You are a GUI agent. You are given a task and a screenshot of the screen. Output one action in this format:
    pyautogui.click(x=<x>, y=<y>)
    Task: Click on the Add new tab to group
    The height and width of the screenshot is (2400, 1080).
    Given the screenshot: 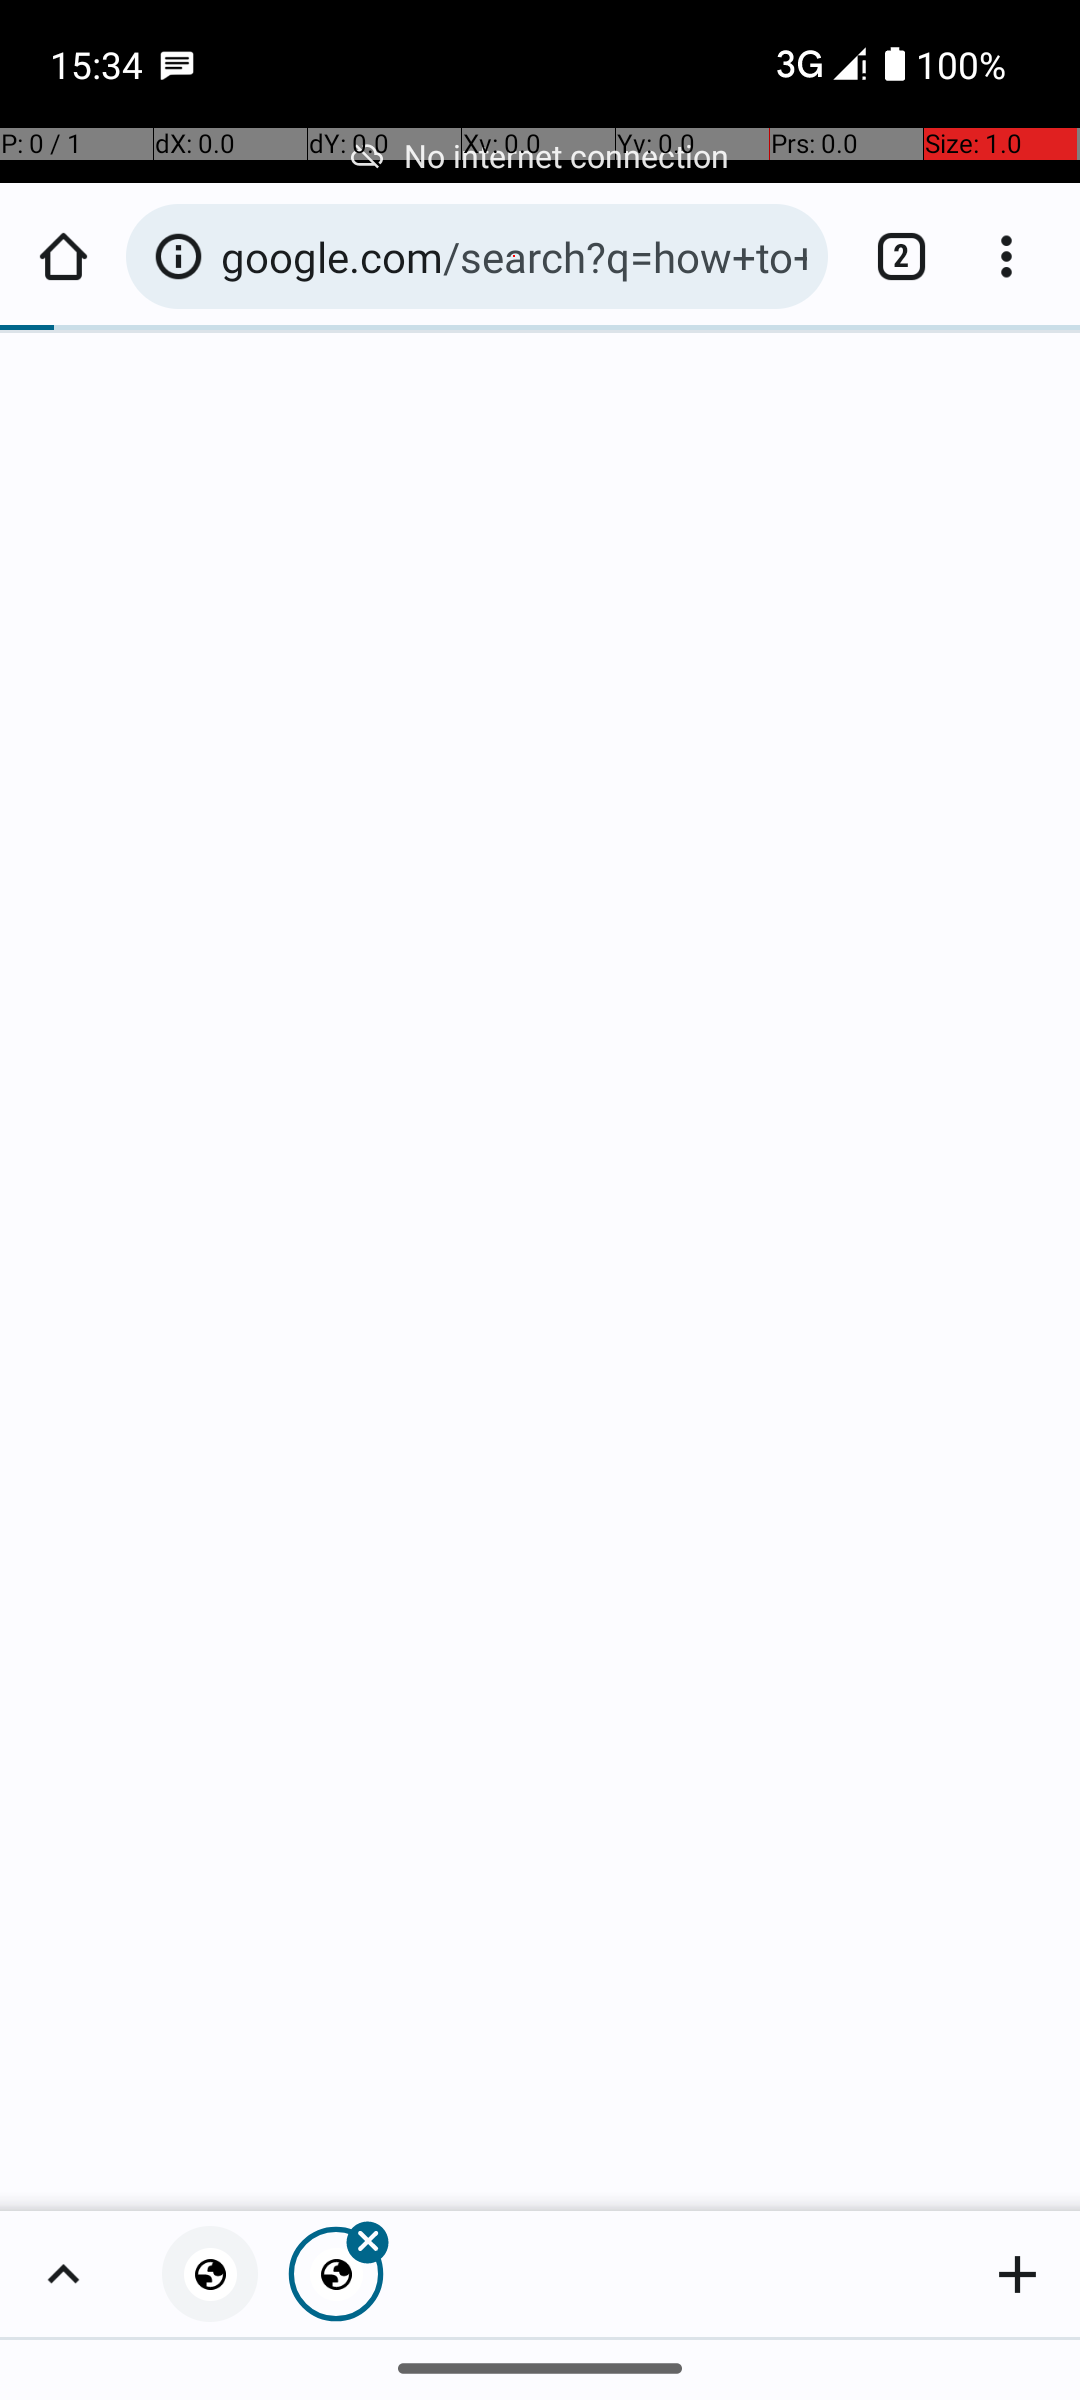 What is the action you would take?
    pyautogui.click(x=1017, y=2274)
    